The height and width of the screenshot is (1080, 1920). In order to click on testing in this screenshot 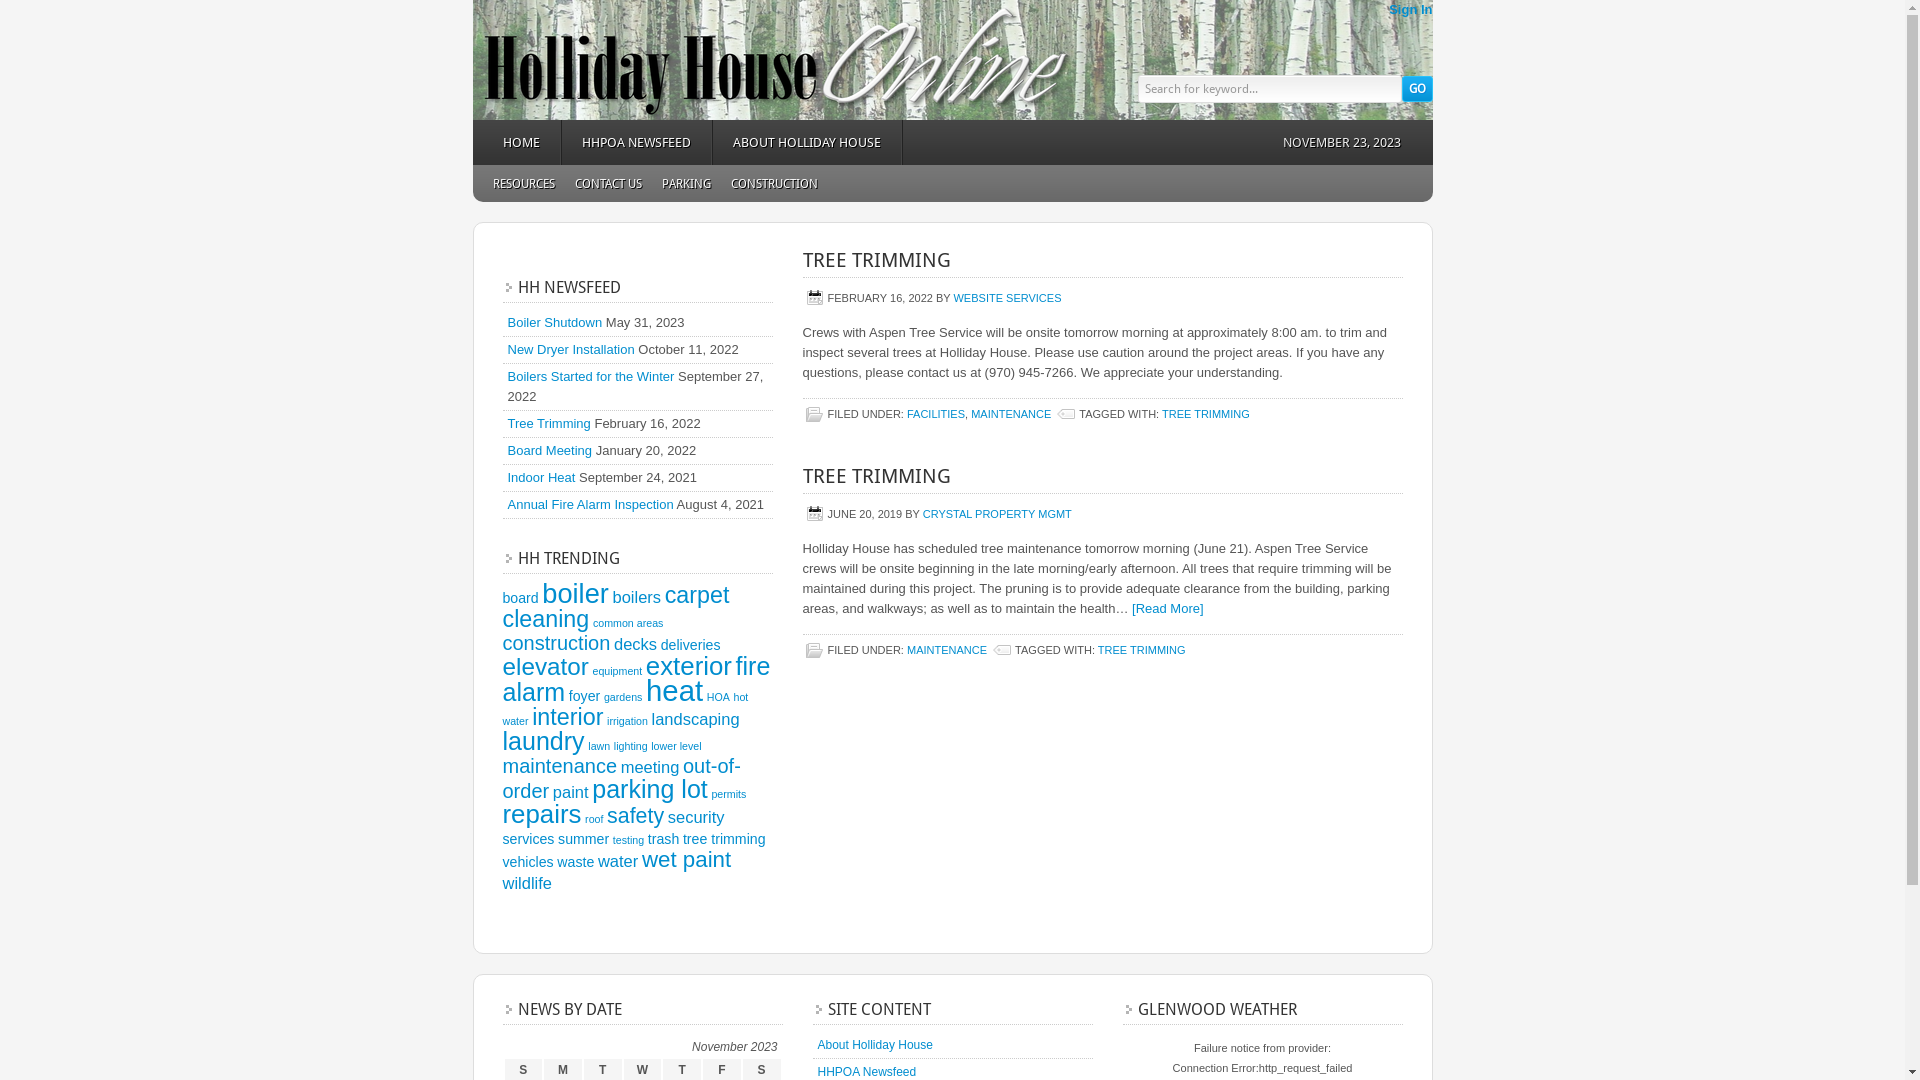, I will do `click(628, 840)`.